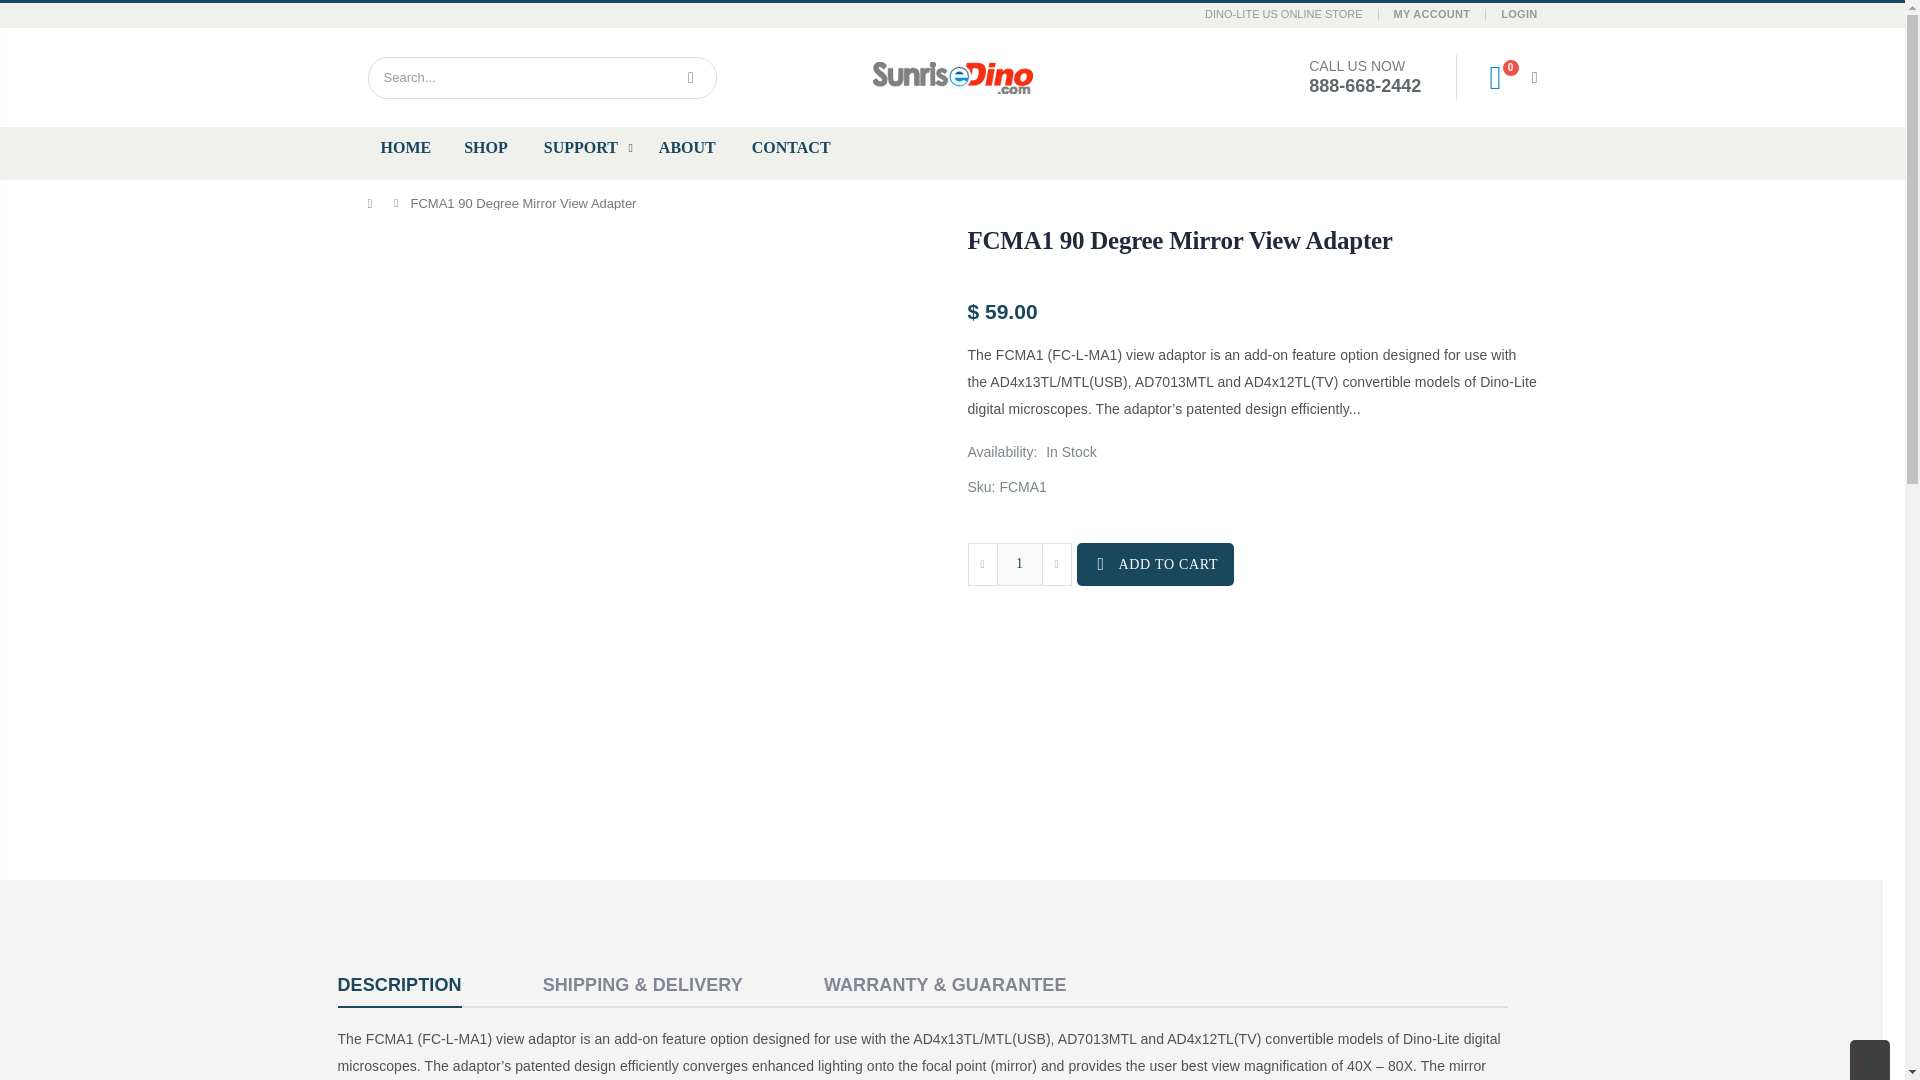 The width and height of the screenshot is (1920, 1080). What do you see at coordinates (794, 148) in the screenshot?
I see `CONTACT` at bounding box center [794, 148].